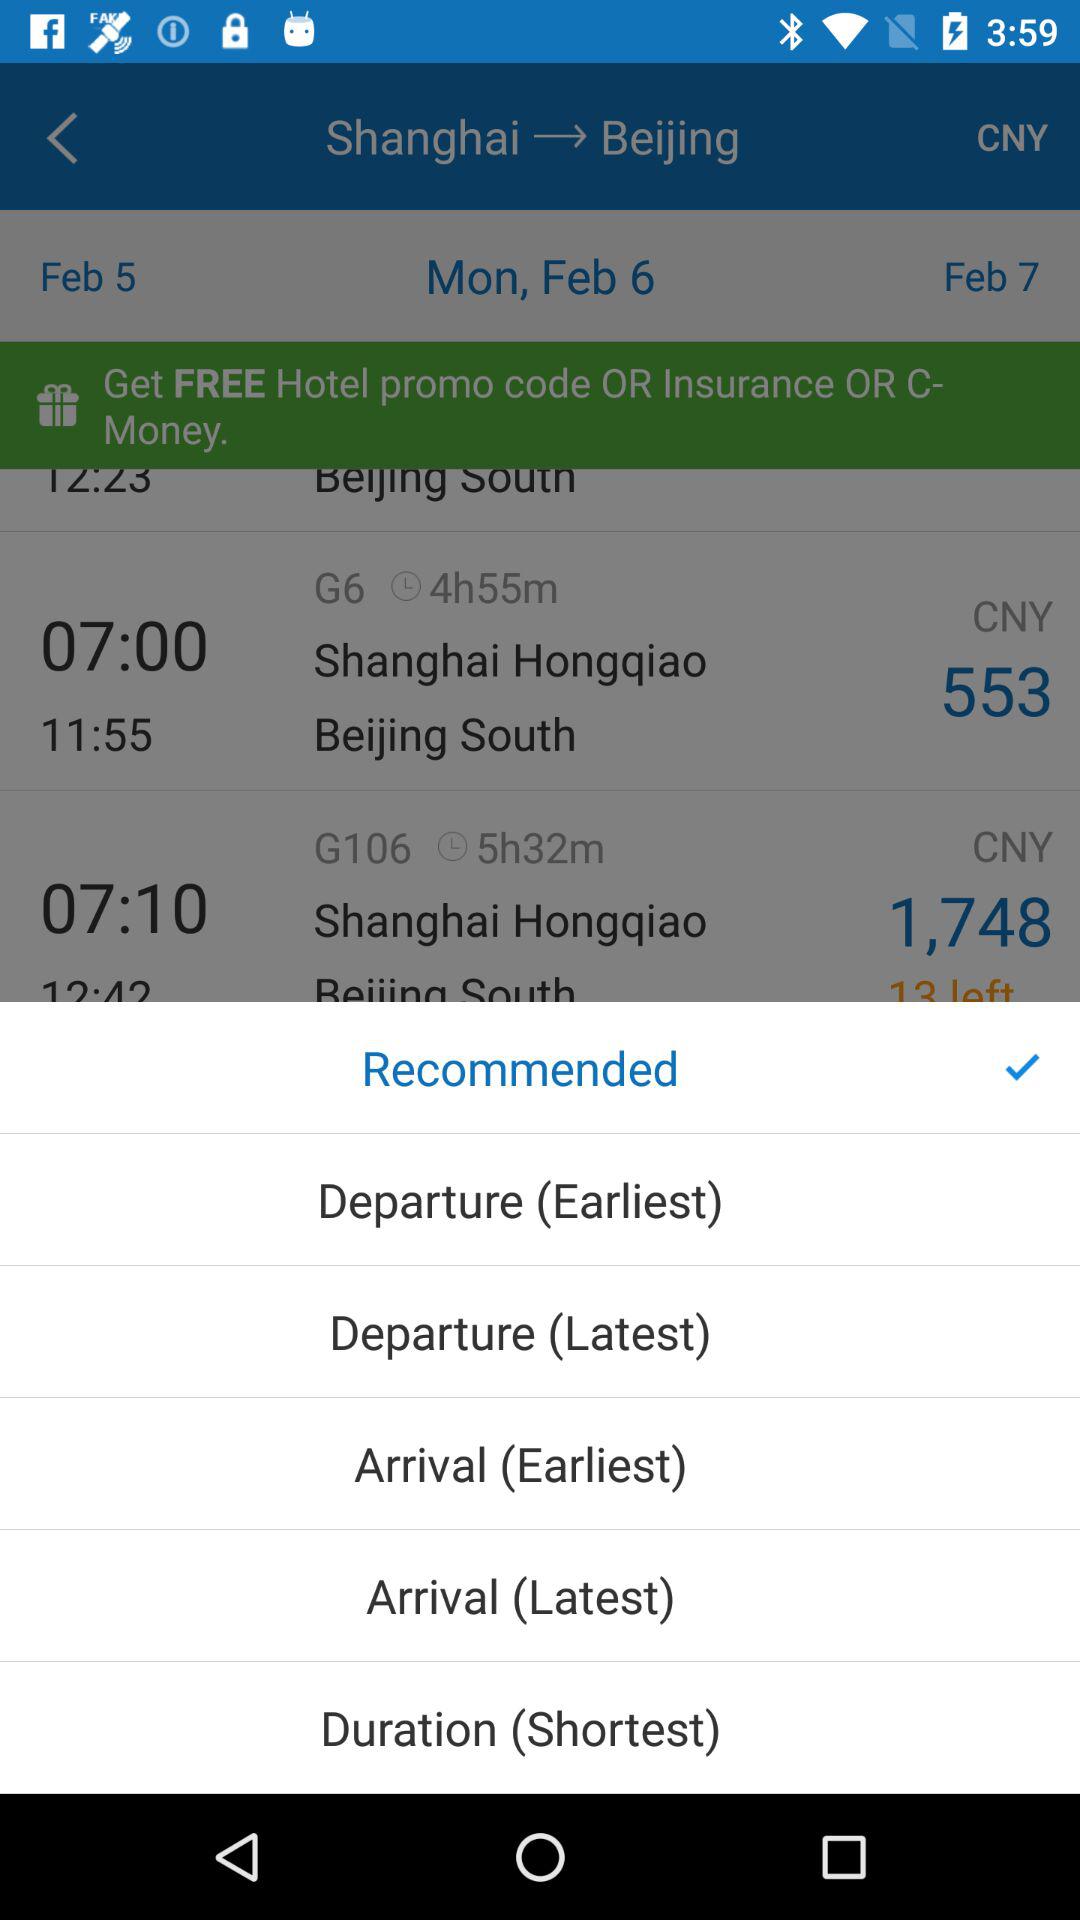 This screenshot has height=1920, width=1080. I want to click on choose the arrival (earliest), so click(540, 1463).